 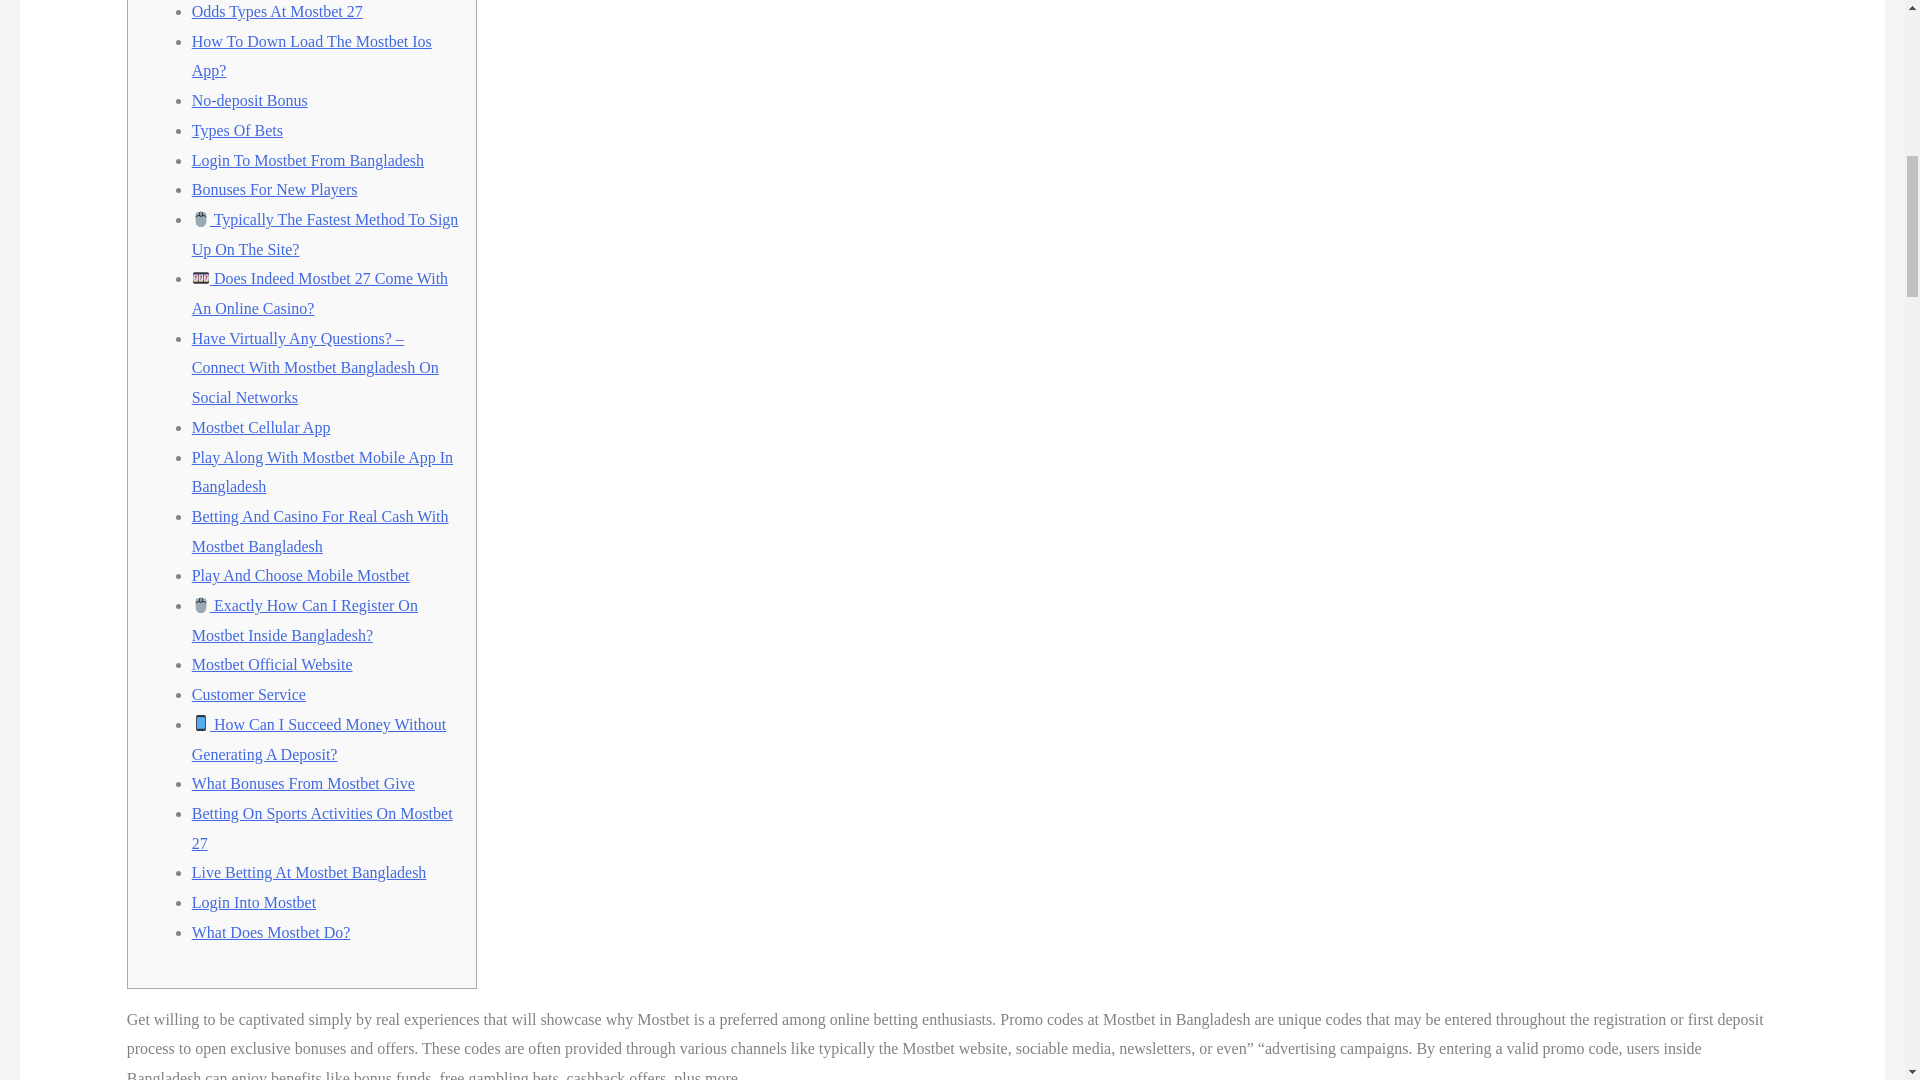 I want to click on Login To Mostbet From Bangladesh, so click(x=308, y=160).